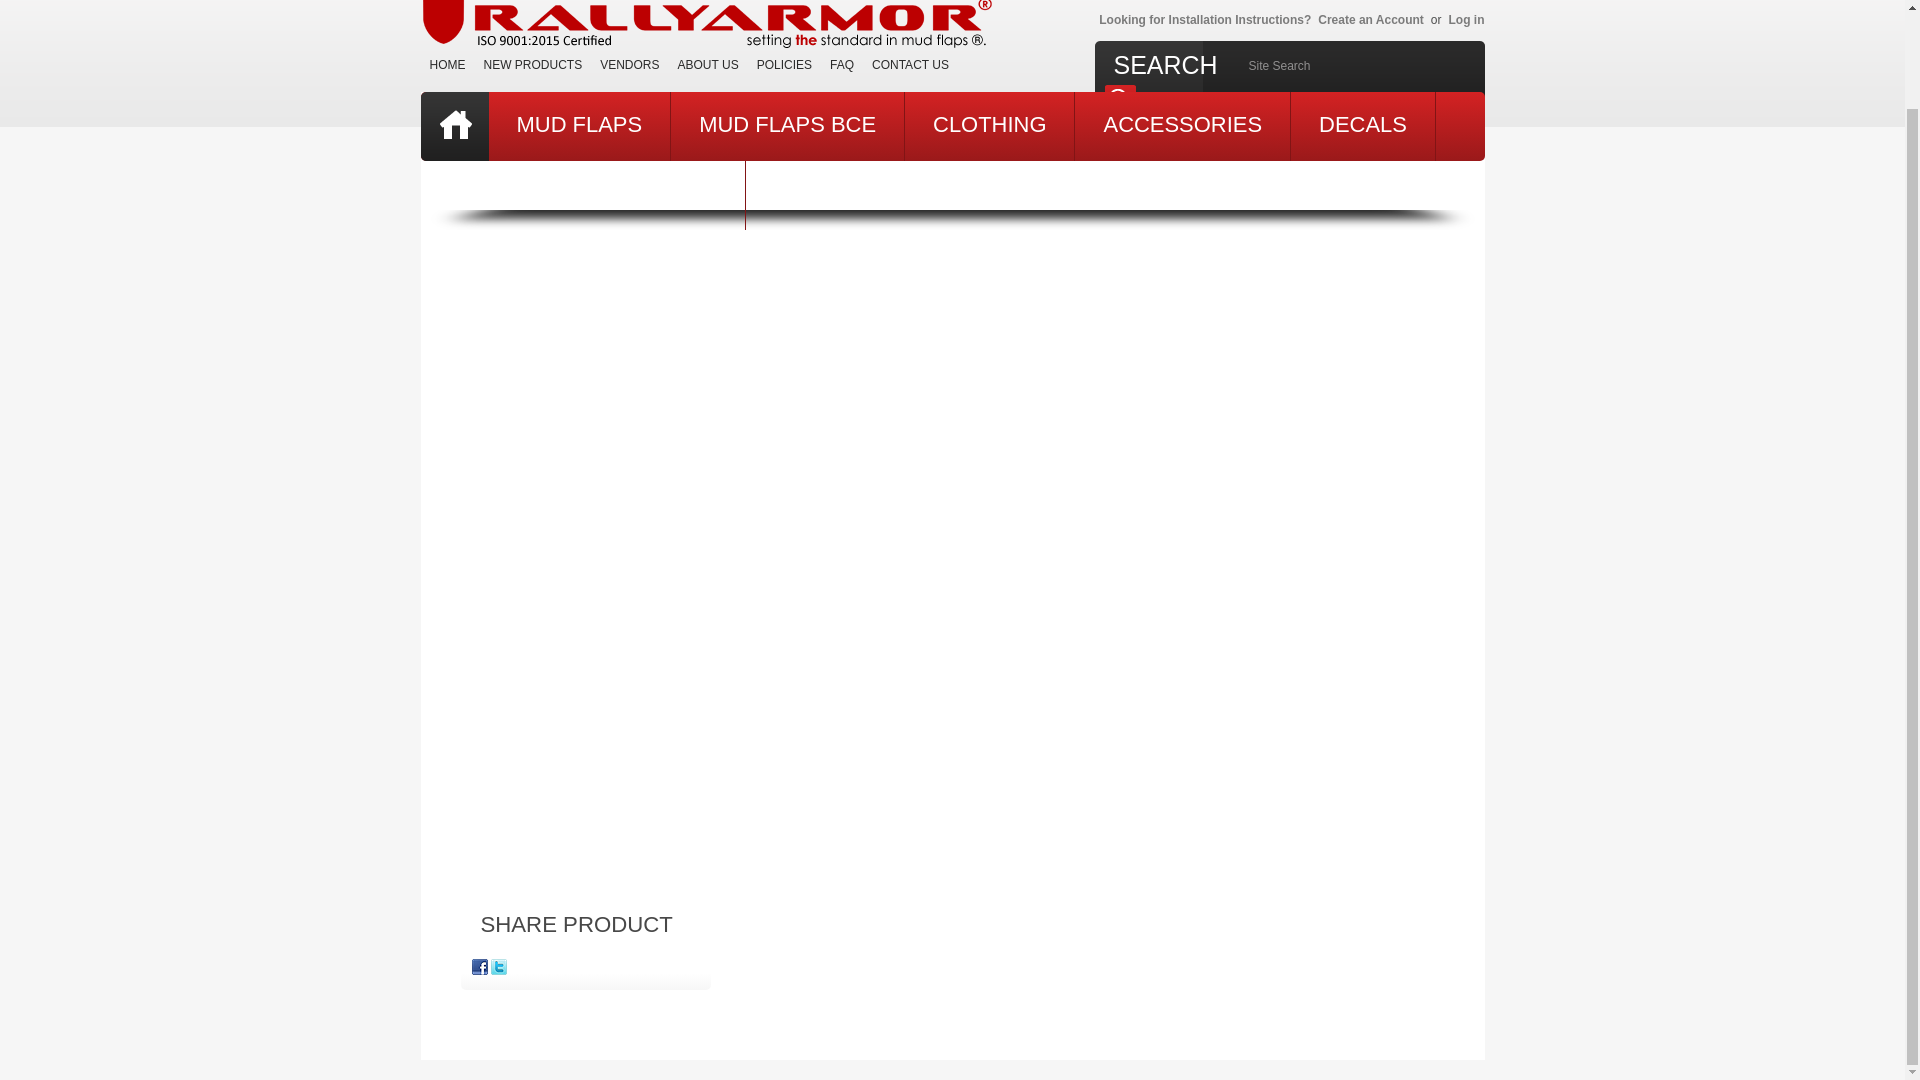  I want to click on Log in, so click(1466, 18).